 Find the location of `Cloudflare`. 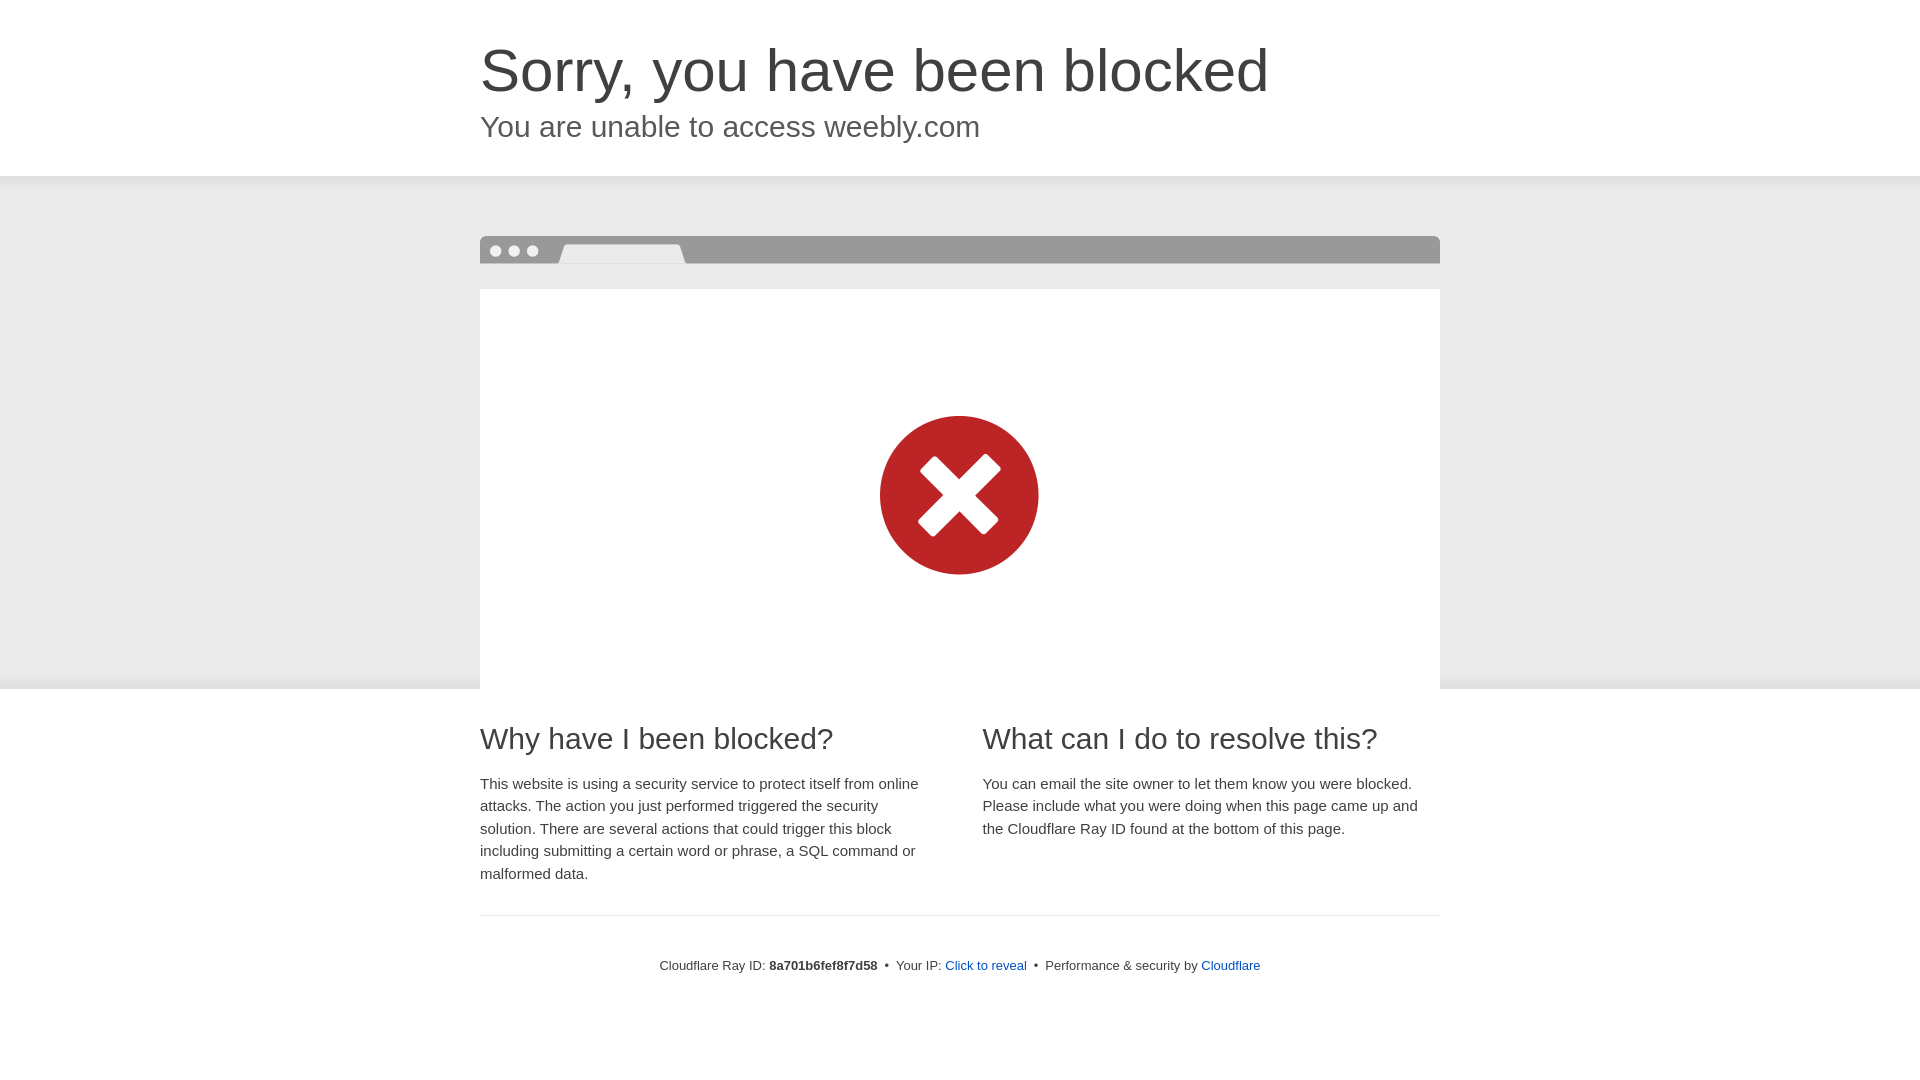

Cloudflare is located at coordinates (1230, 965).